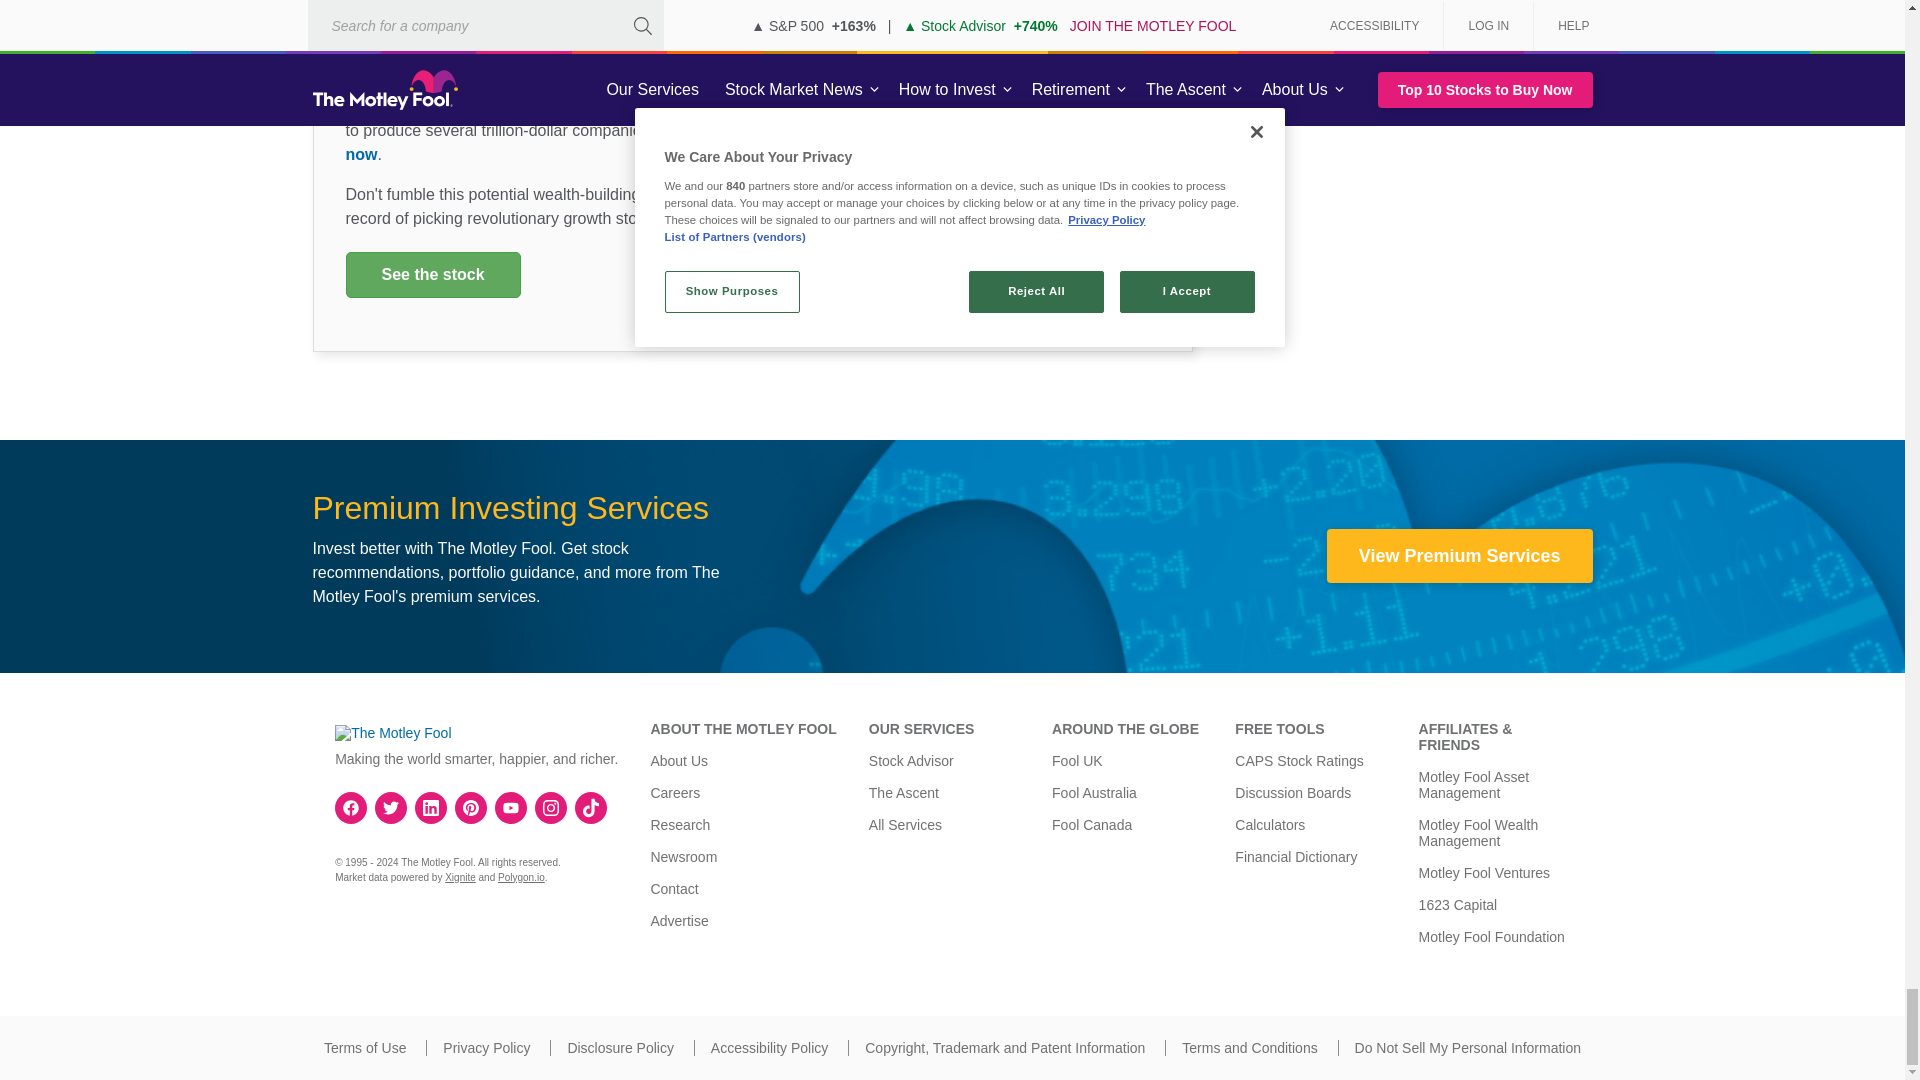 This screenshot has height=1080, width=1920. I want to click on Do Not Sell My Personal Information., so click(1468, 1048).